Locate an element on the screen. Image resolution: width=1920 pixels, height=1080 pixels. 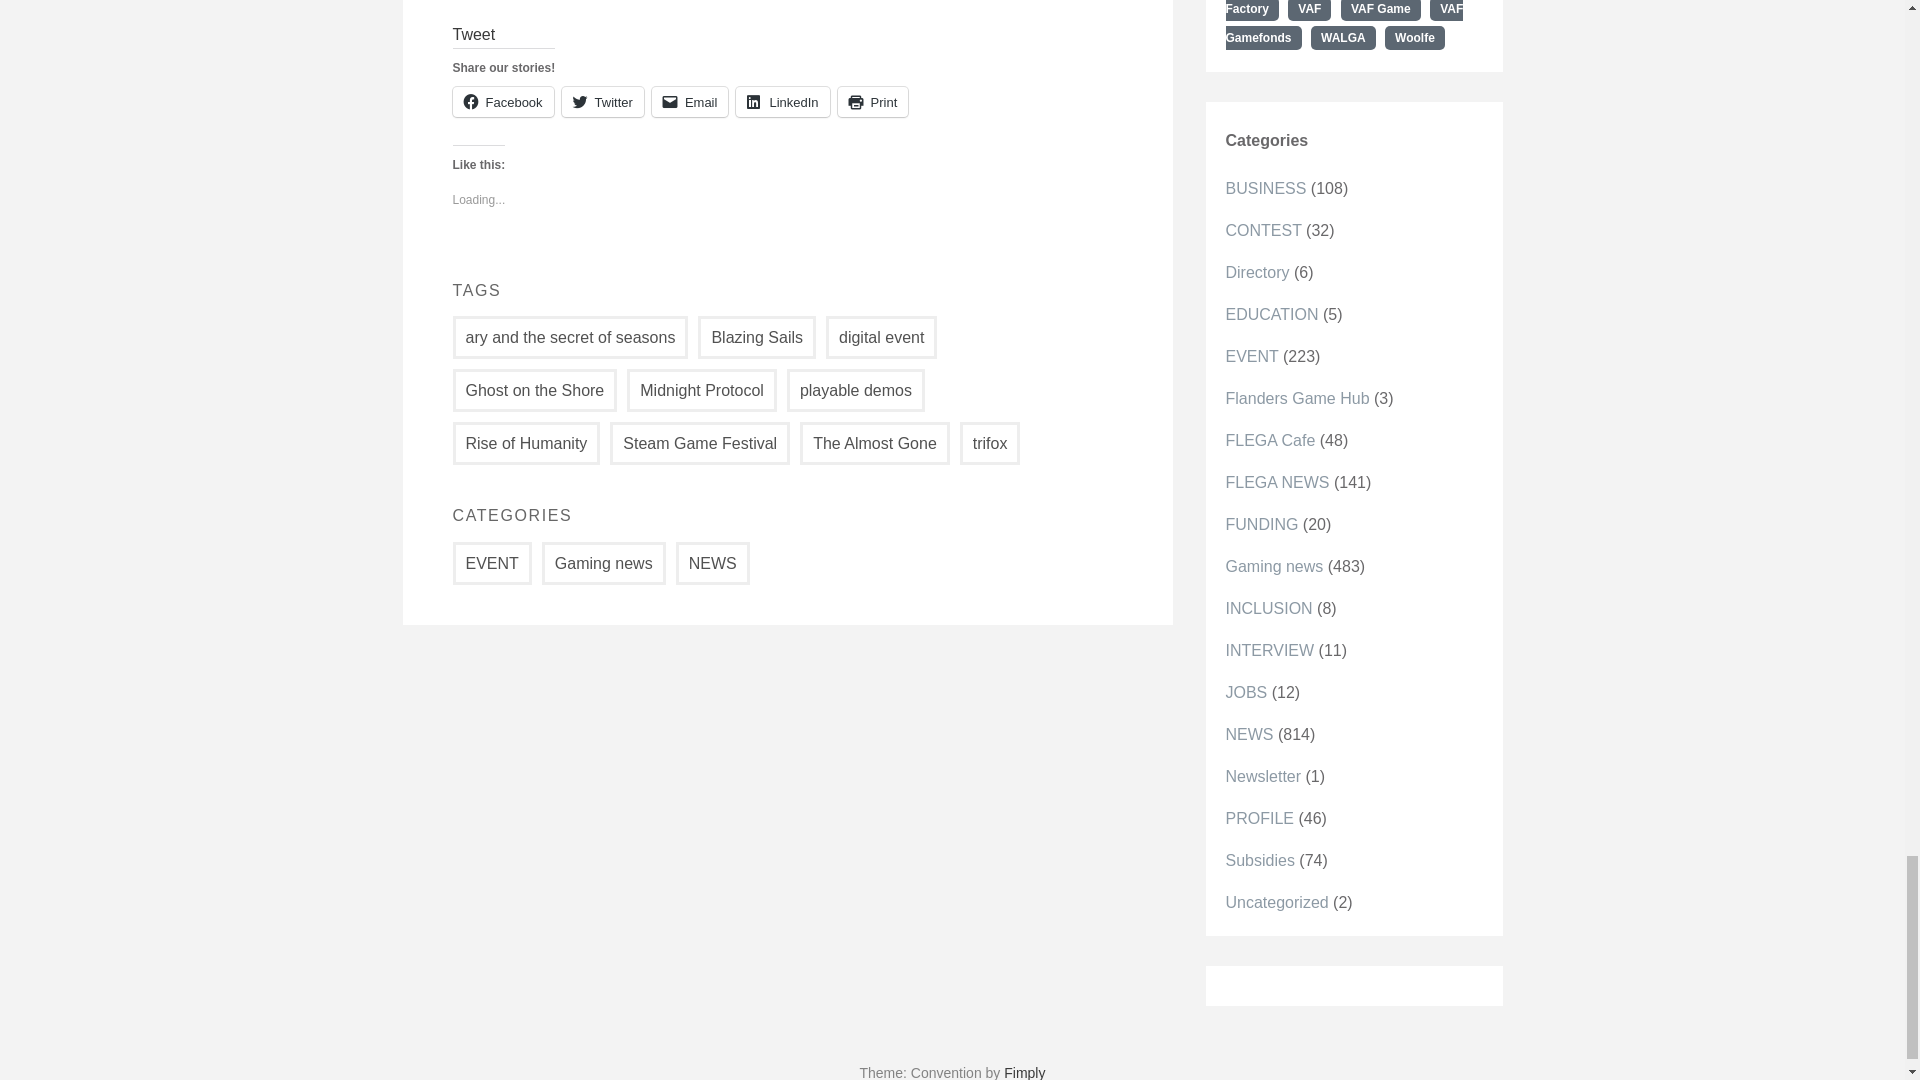
Steam Game Festival is located at coordinates (700, 444).